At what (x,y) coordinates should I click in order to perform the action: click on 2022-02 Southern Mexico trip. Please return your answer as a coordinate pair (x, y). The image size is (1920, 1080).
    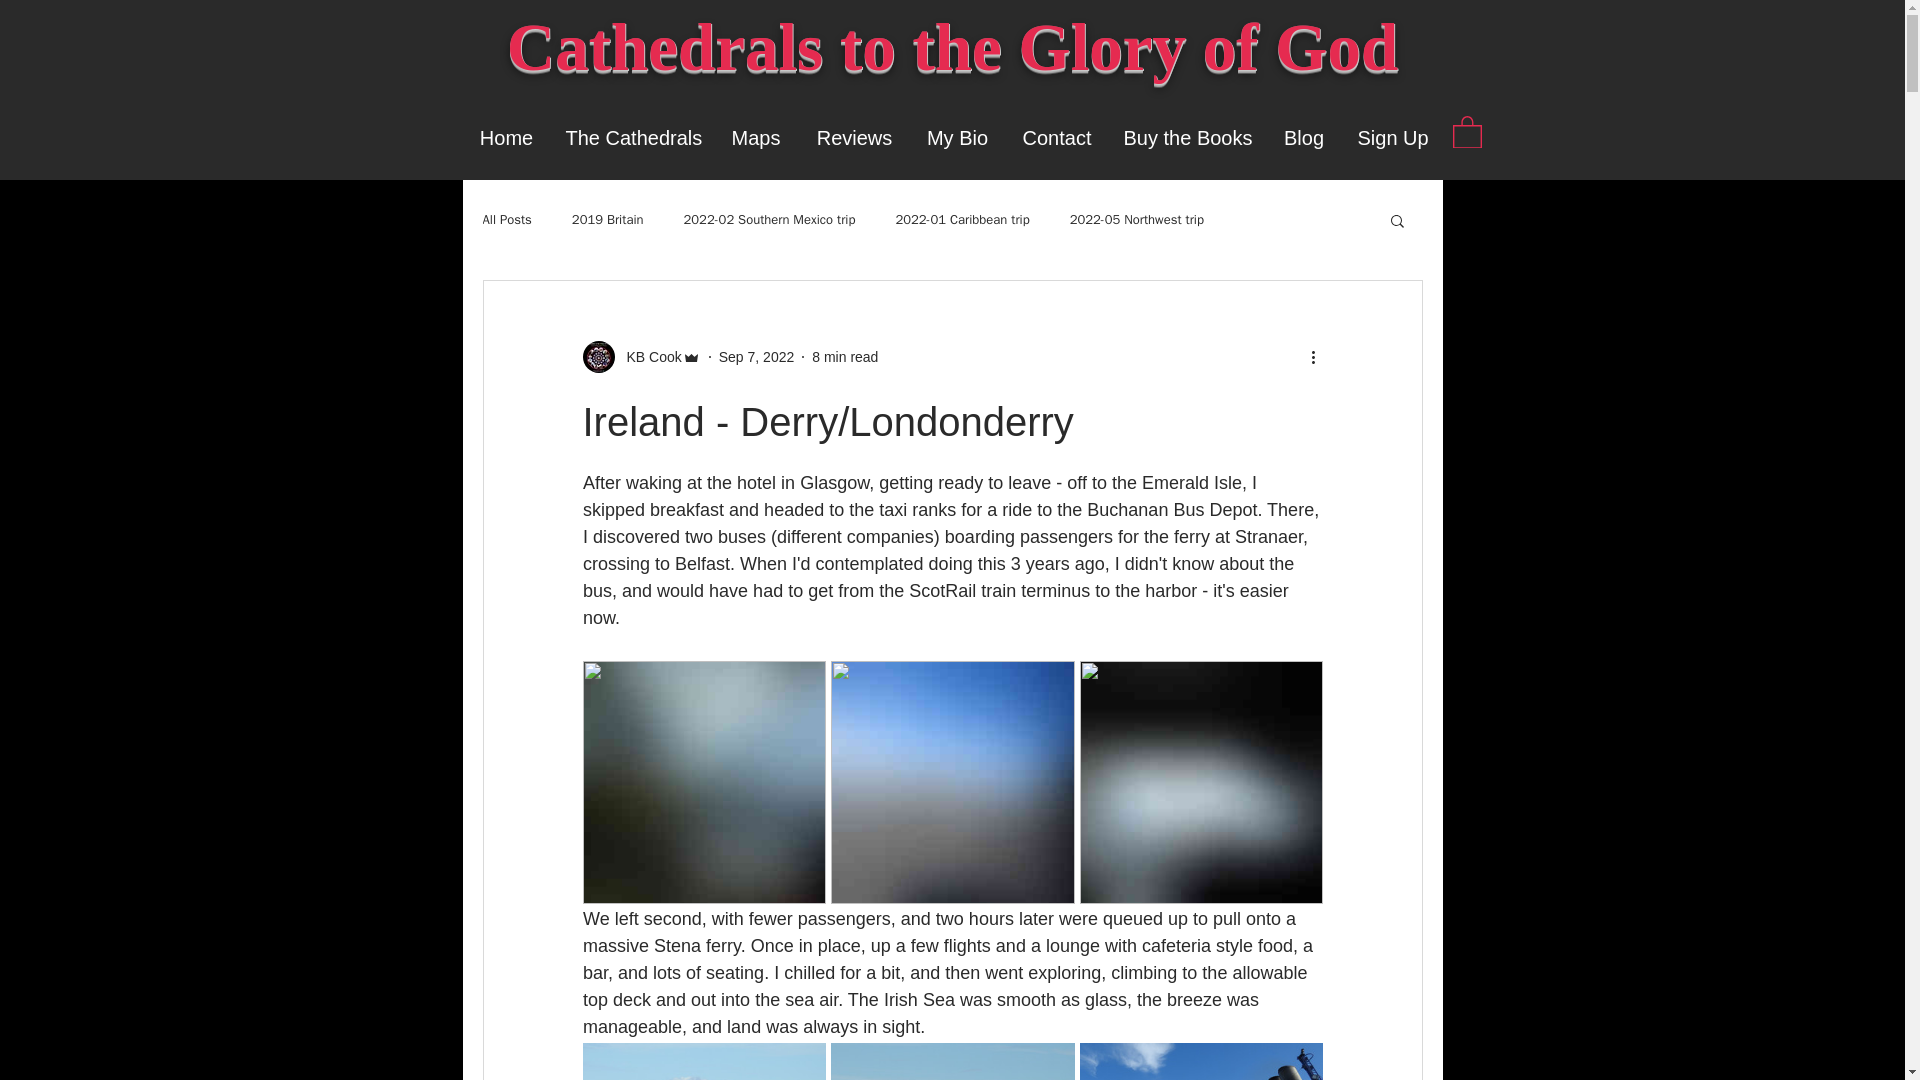
    Looking at the image, I should click on (770, 219).